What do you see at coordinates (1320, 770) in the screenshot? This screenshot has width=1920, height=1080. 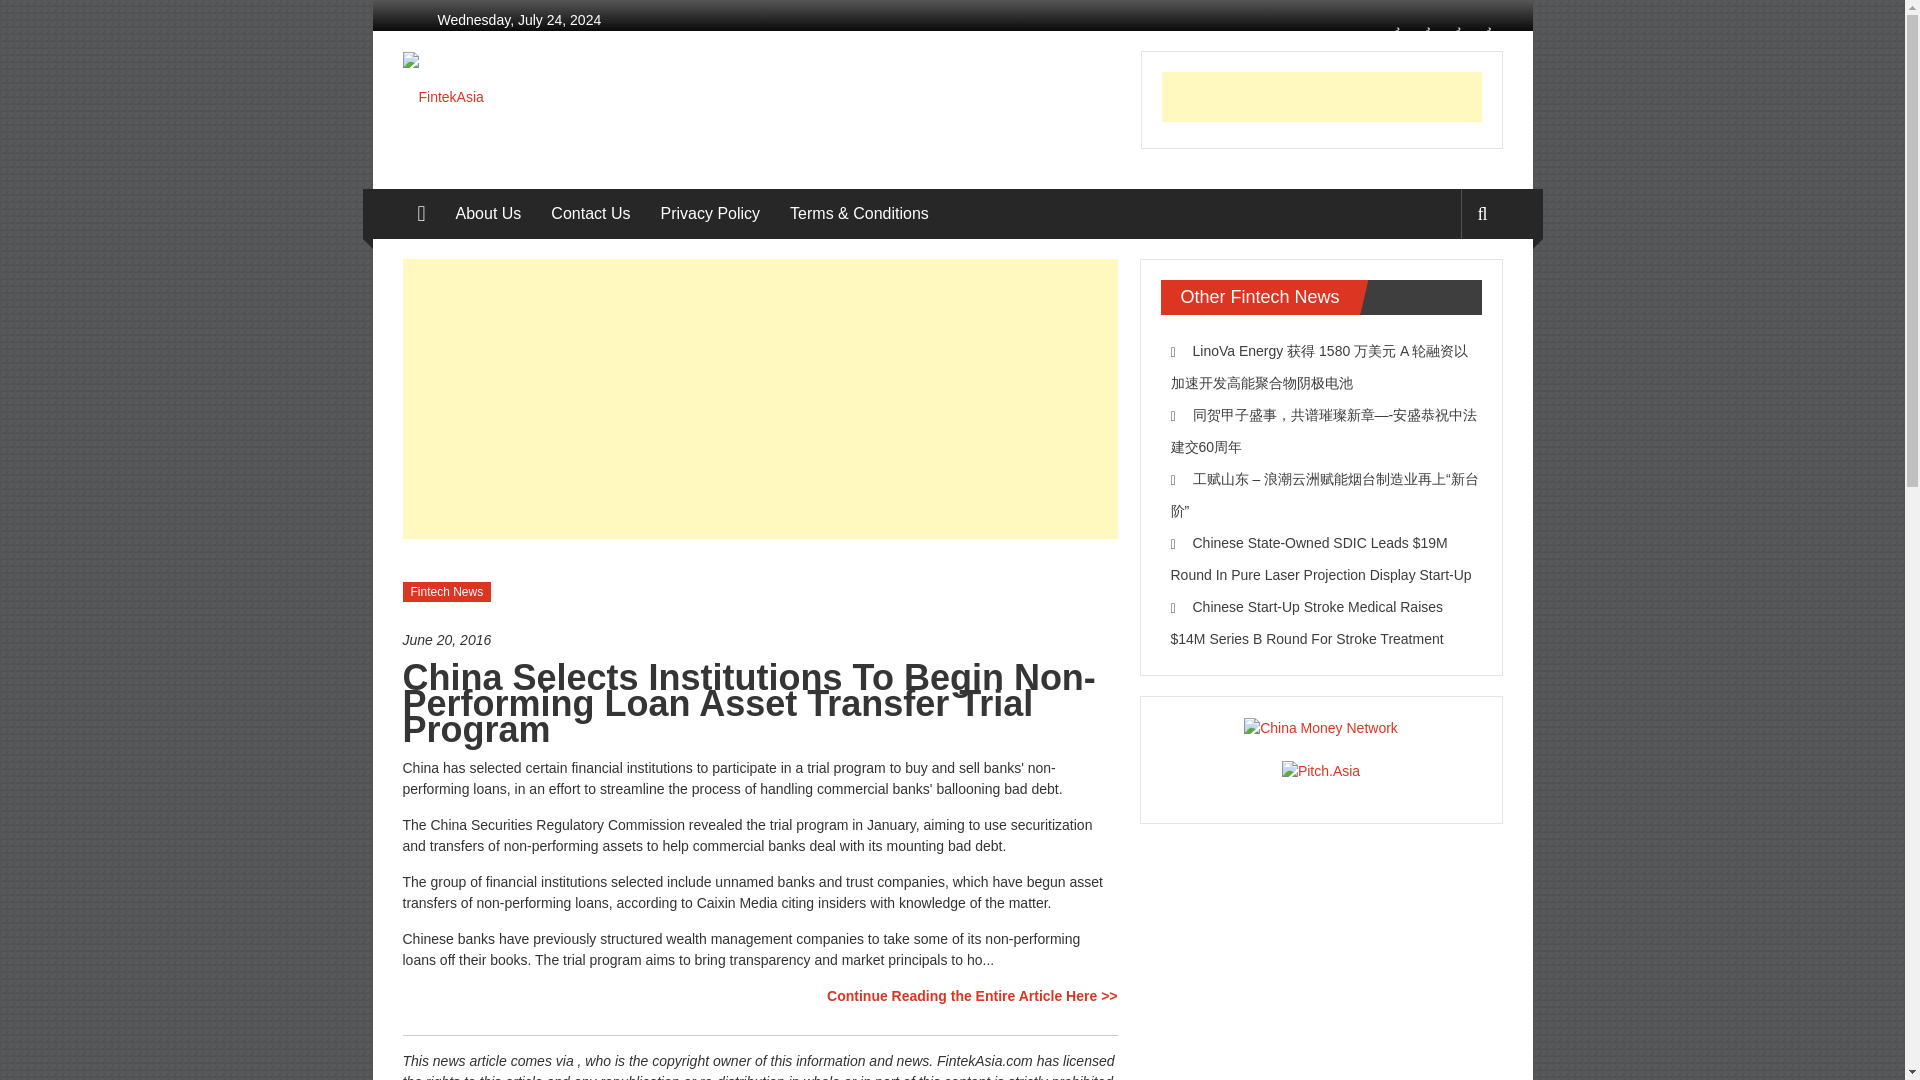 I see `Pitch.Asia` at bounding box center [1320, 770].